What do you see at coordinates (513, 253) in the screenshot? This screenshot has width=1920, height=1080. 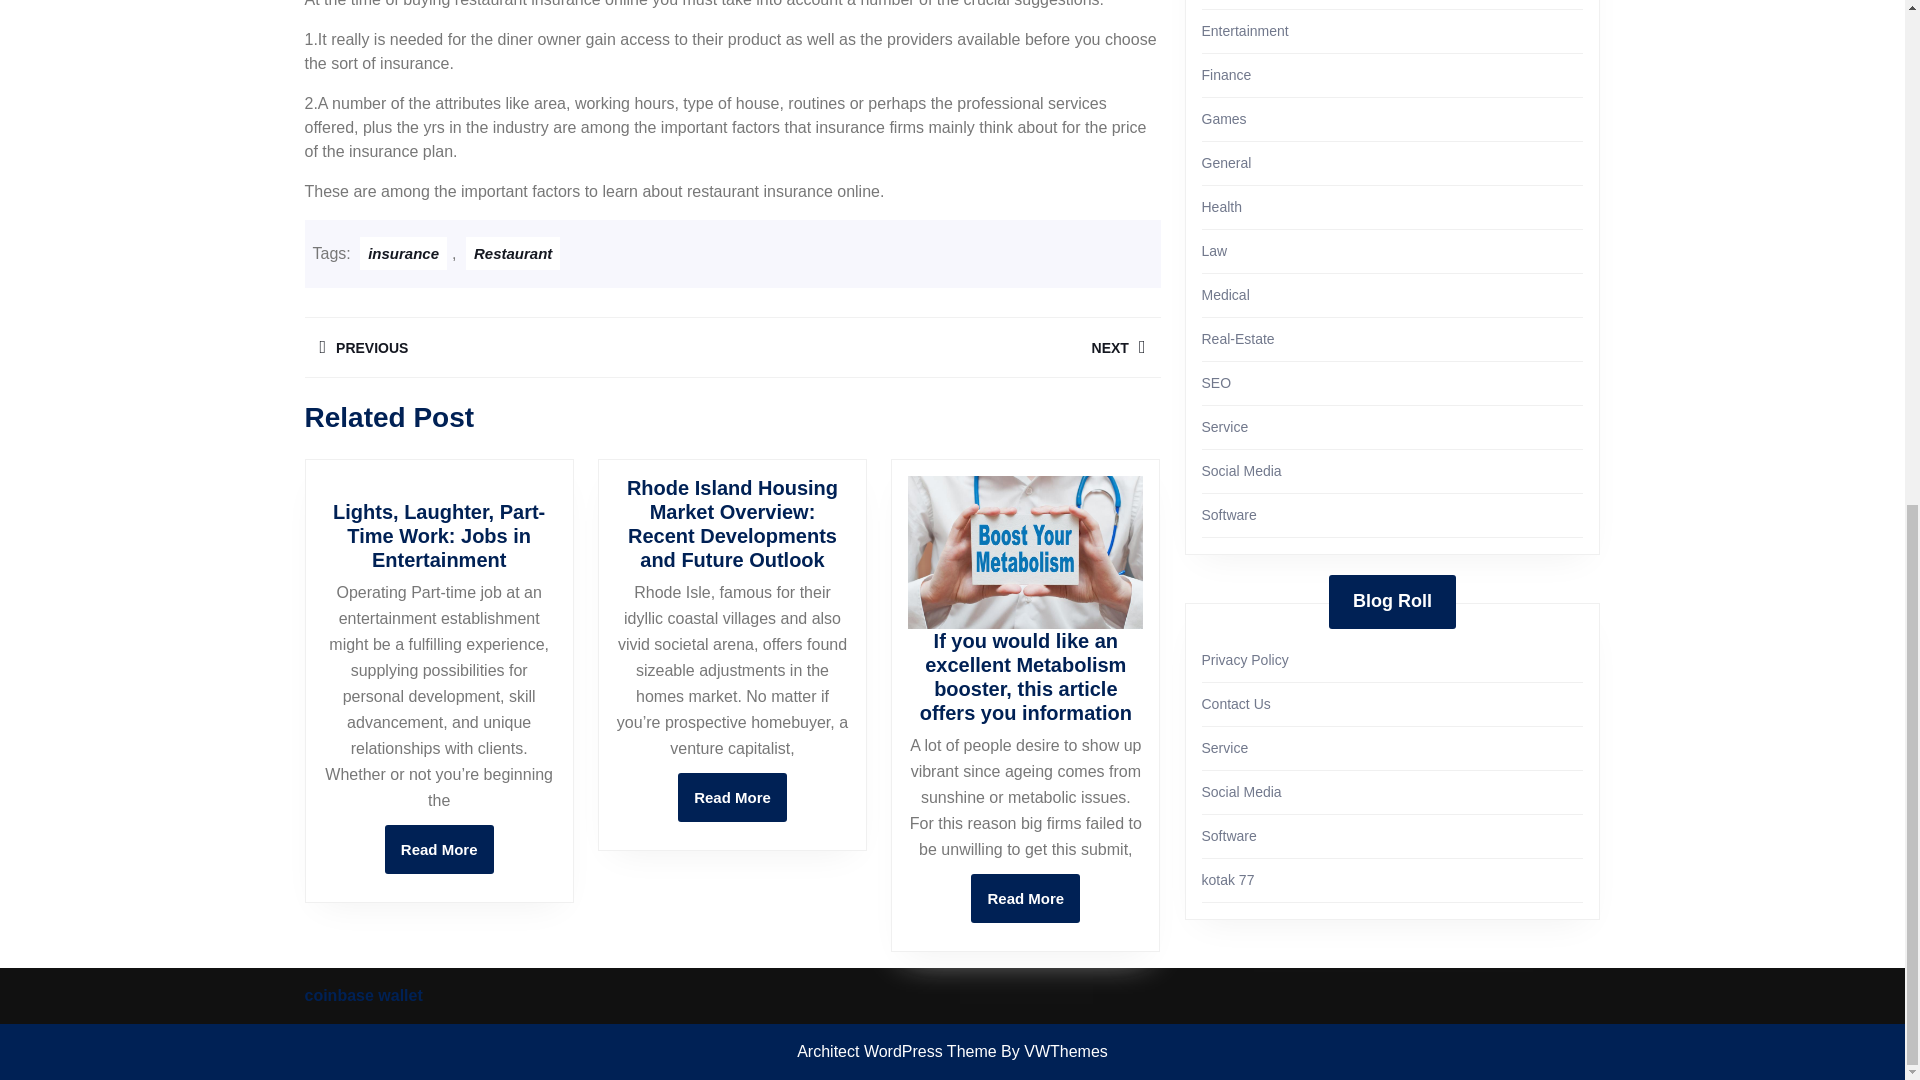 I see `Law` at bounding box center [513, 253].